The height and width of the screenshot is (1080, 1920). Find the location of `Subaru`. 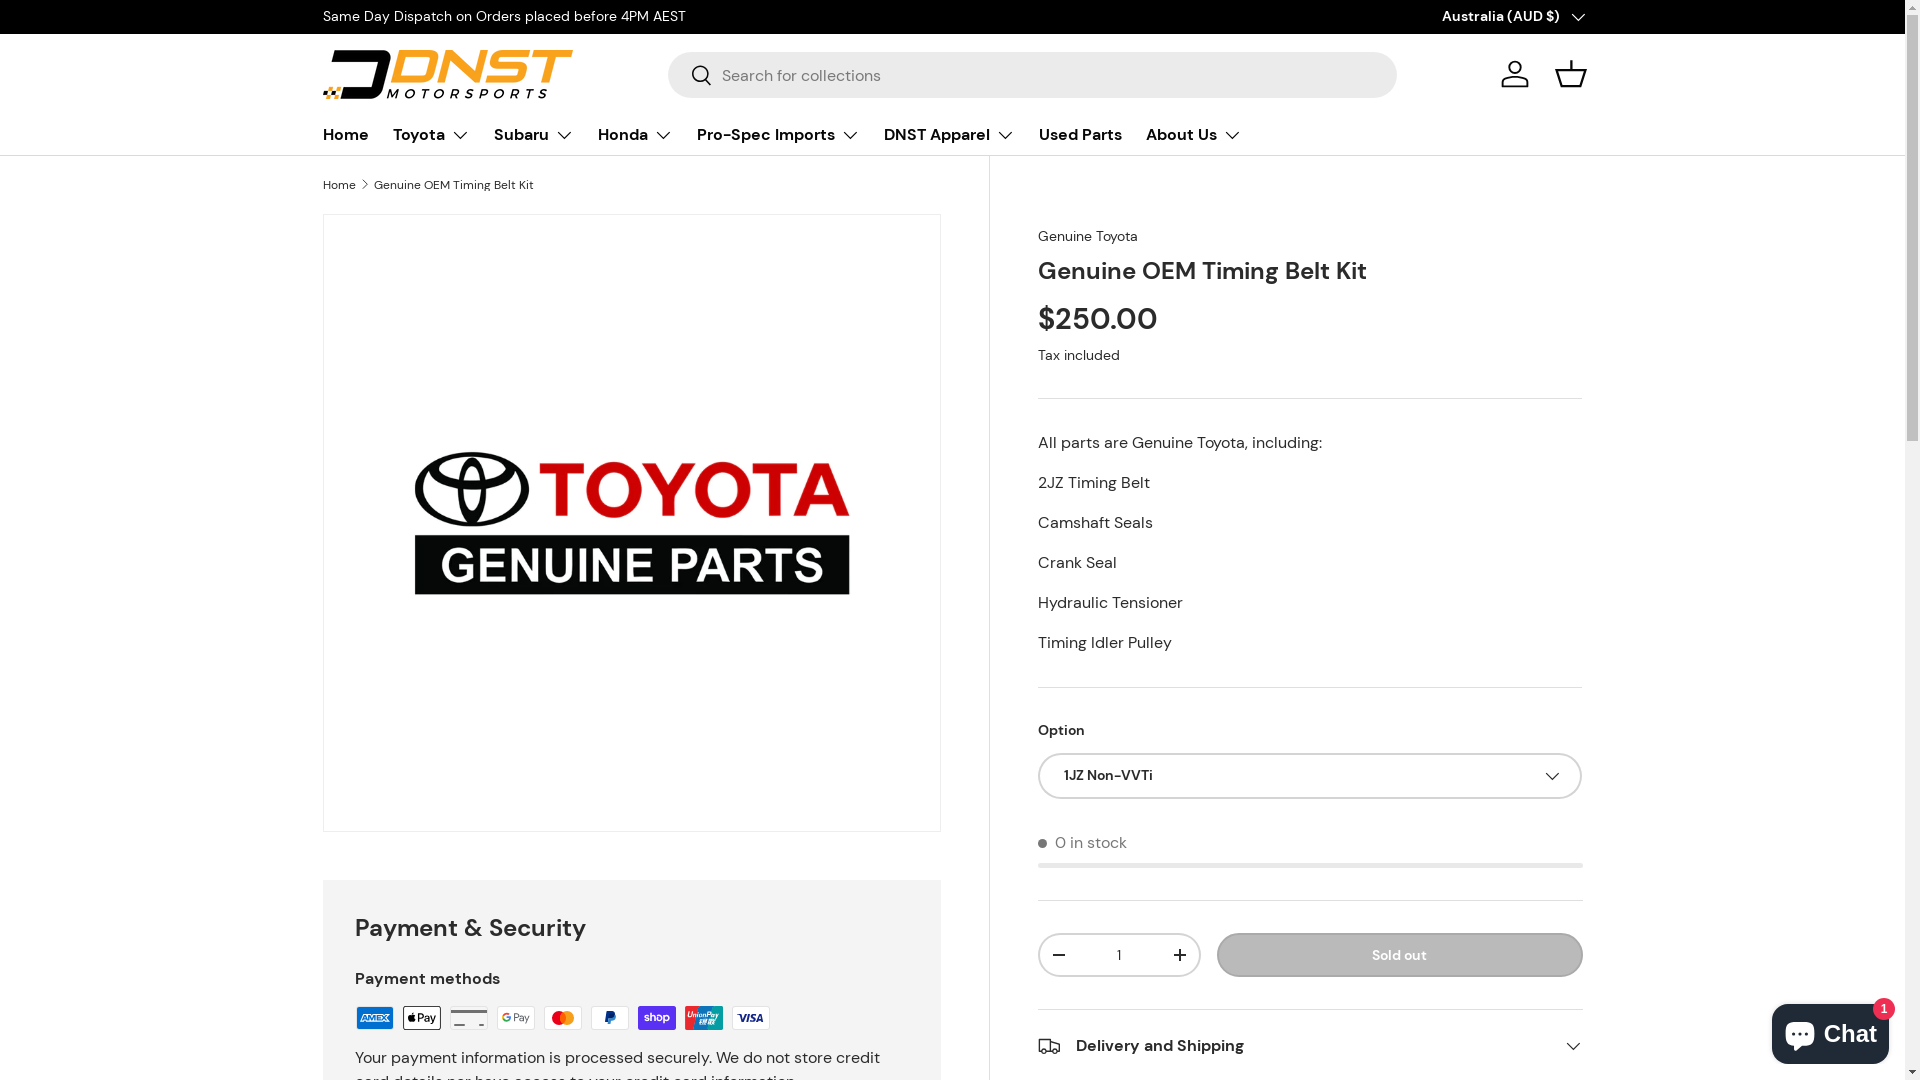

Subaru is located at coordinates (534, 135).